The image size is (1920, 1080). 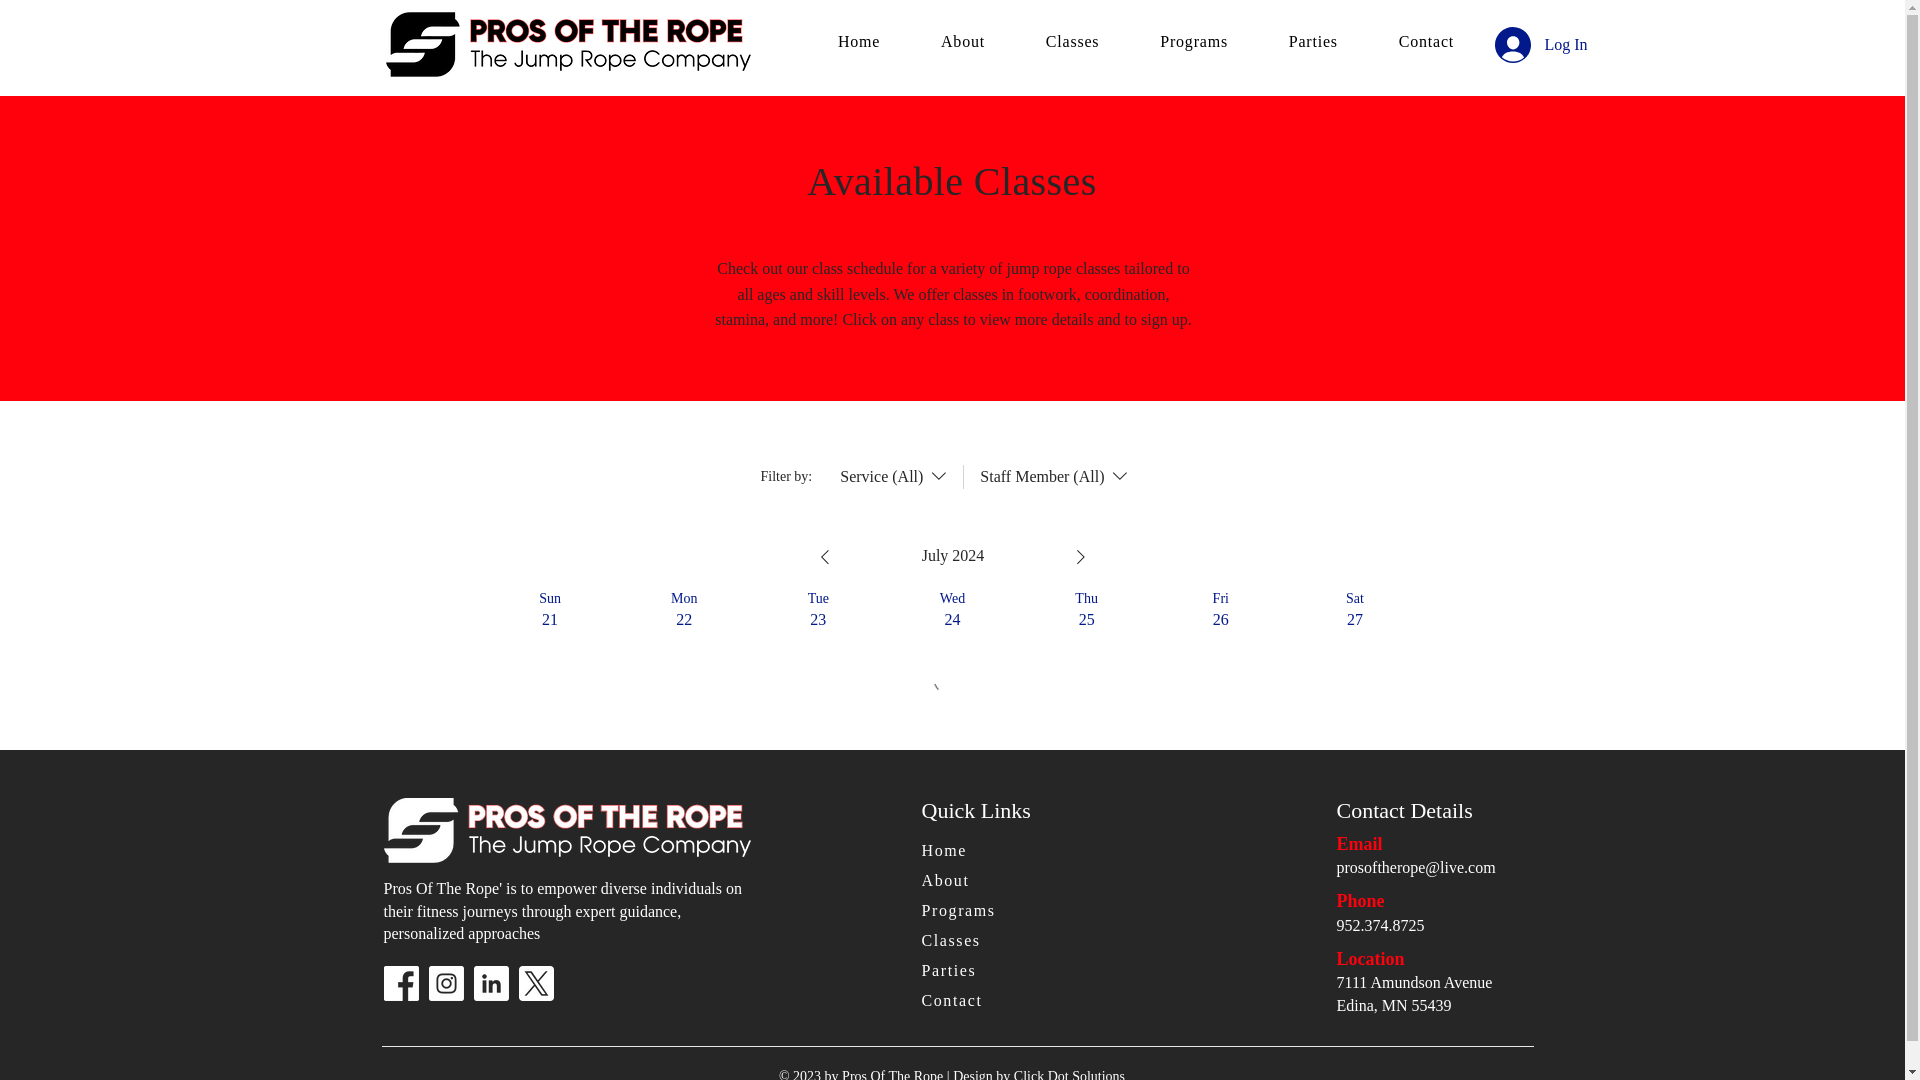 What do you see at coordinates (859, 41) in the screenshot?
I see `Home` at bounding box center [859, 41].